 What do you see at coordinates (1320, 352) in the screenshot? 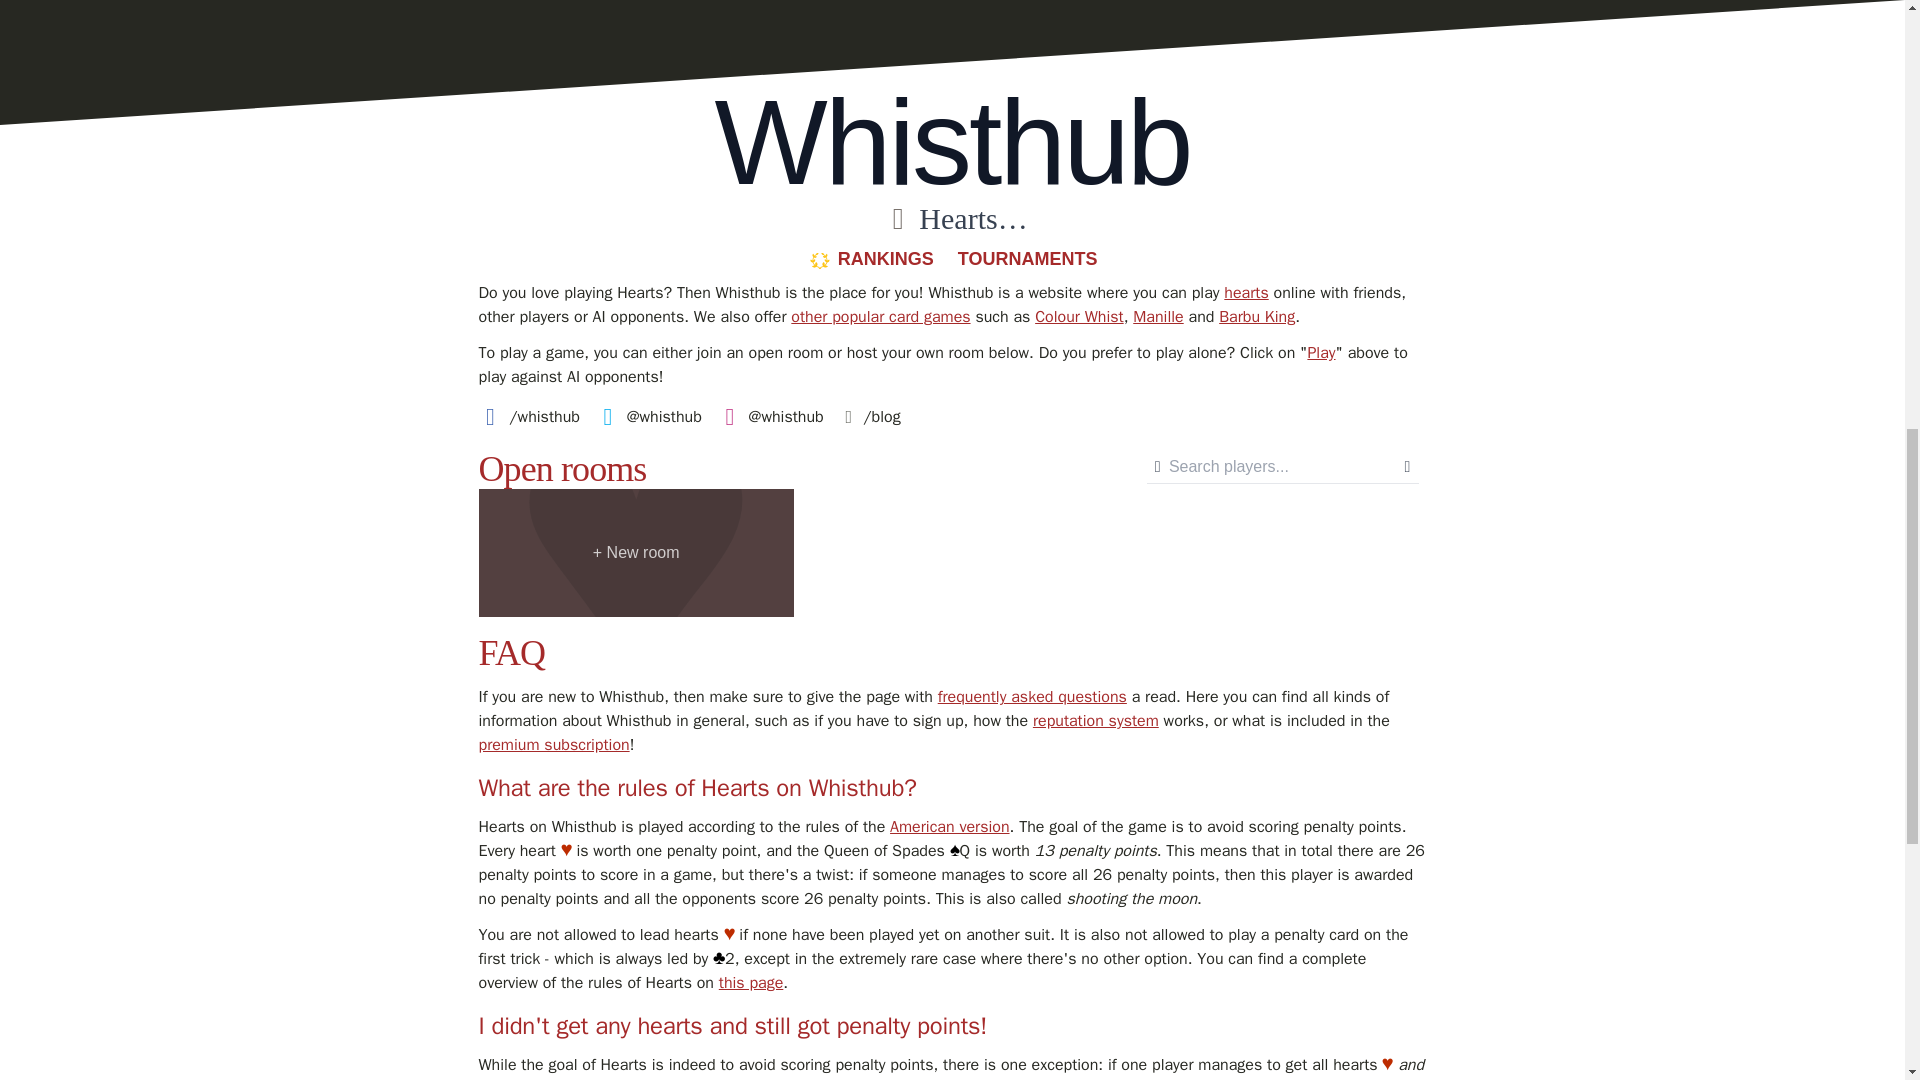
I see `Play` at bounding box center [1320, 352].